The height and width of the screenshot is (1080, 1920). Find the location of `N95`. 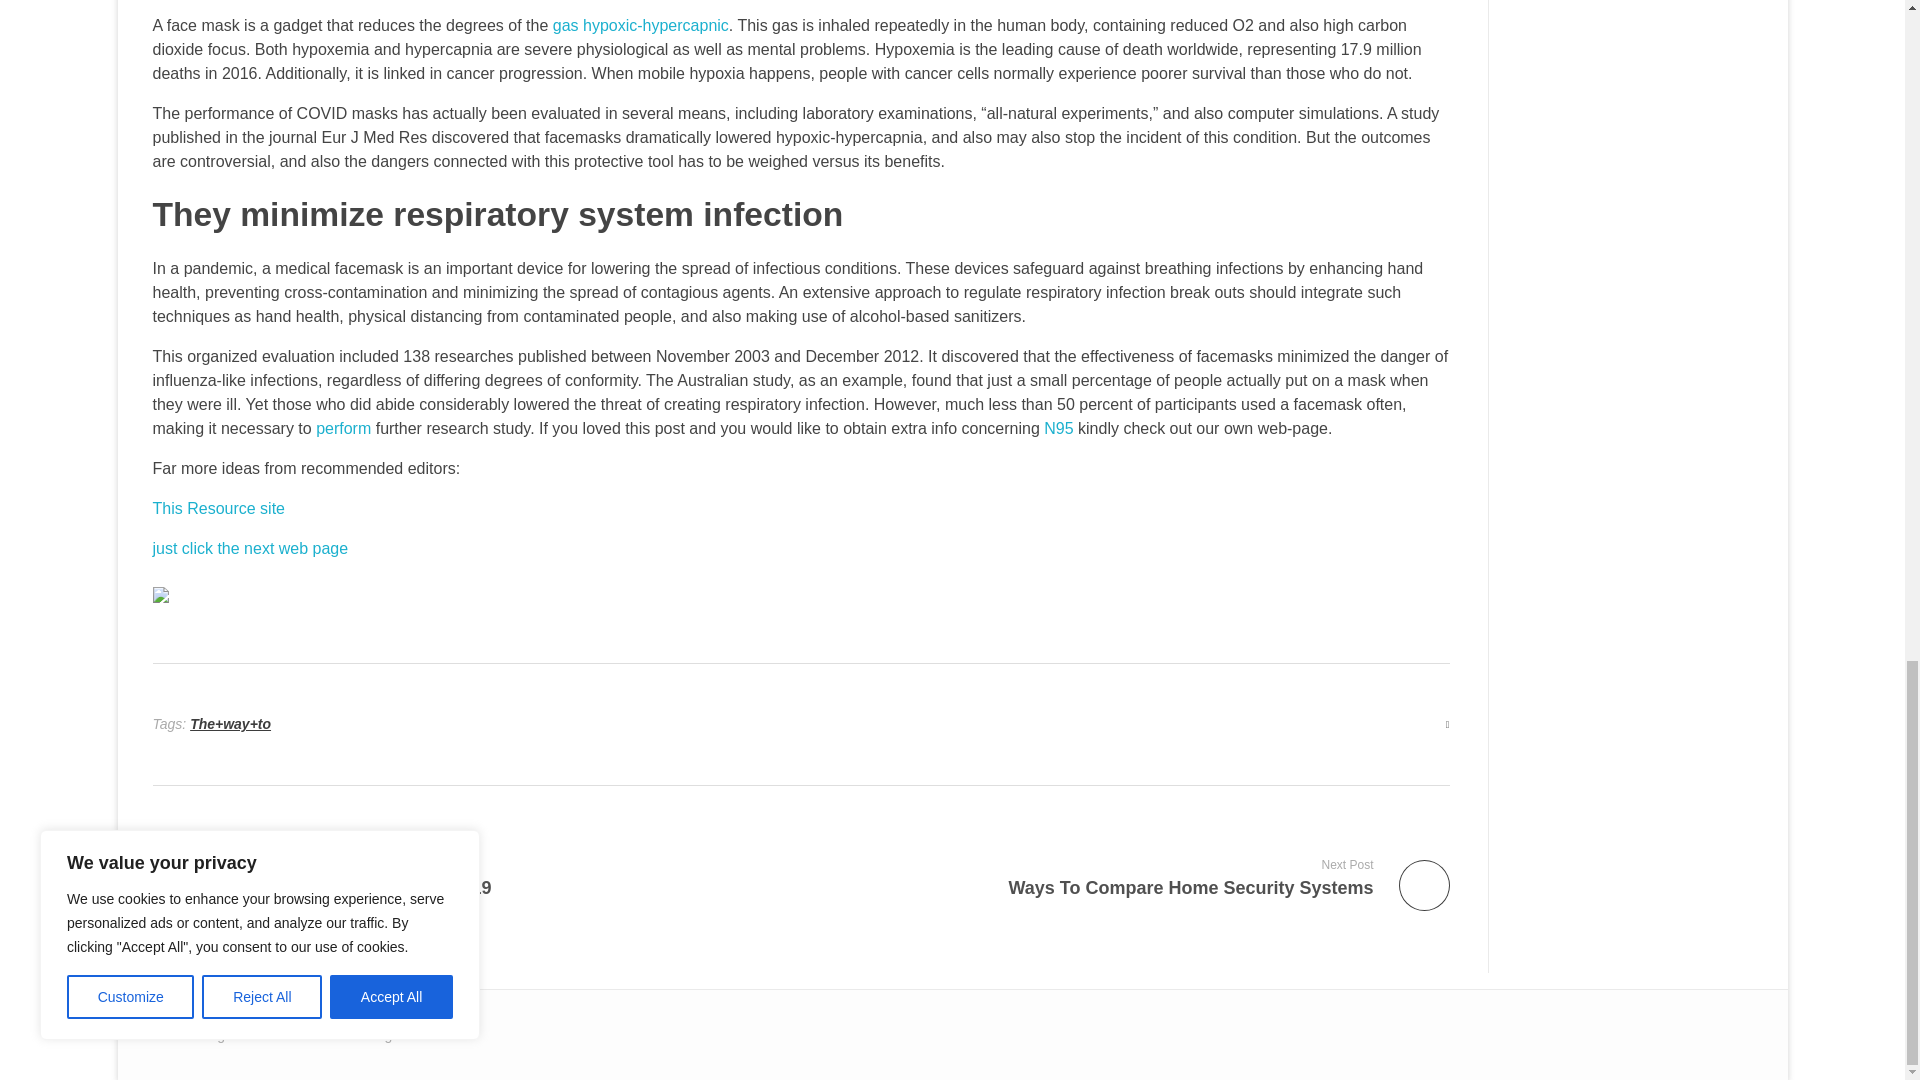

N95 is located at coordinates (343, 428).